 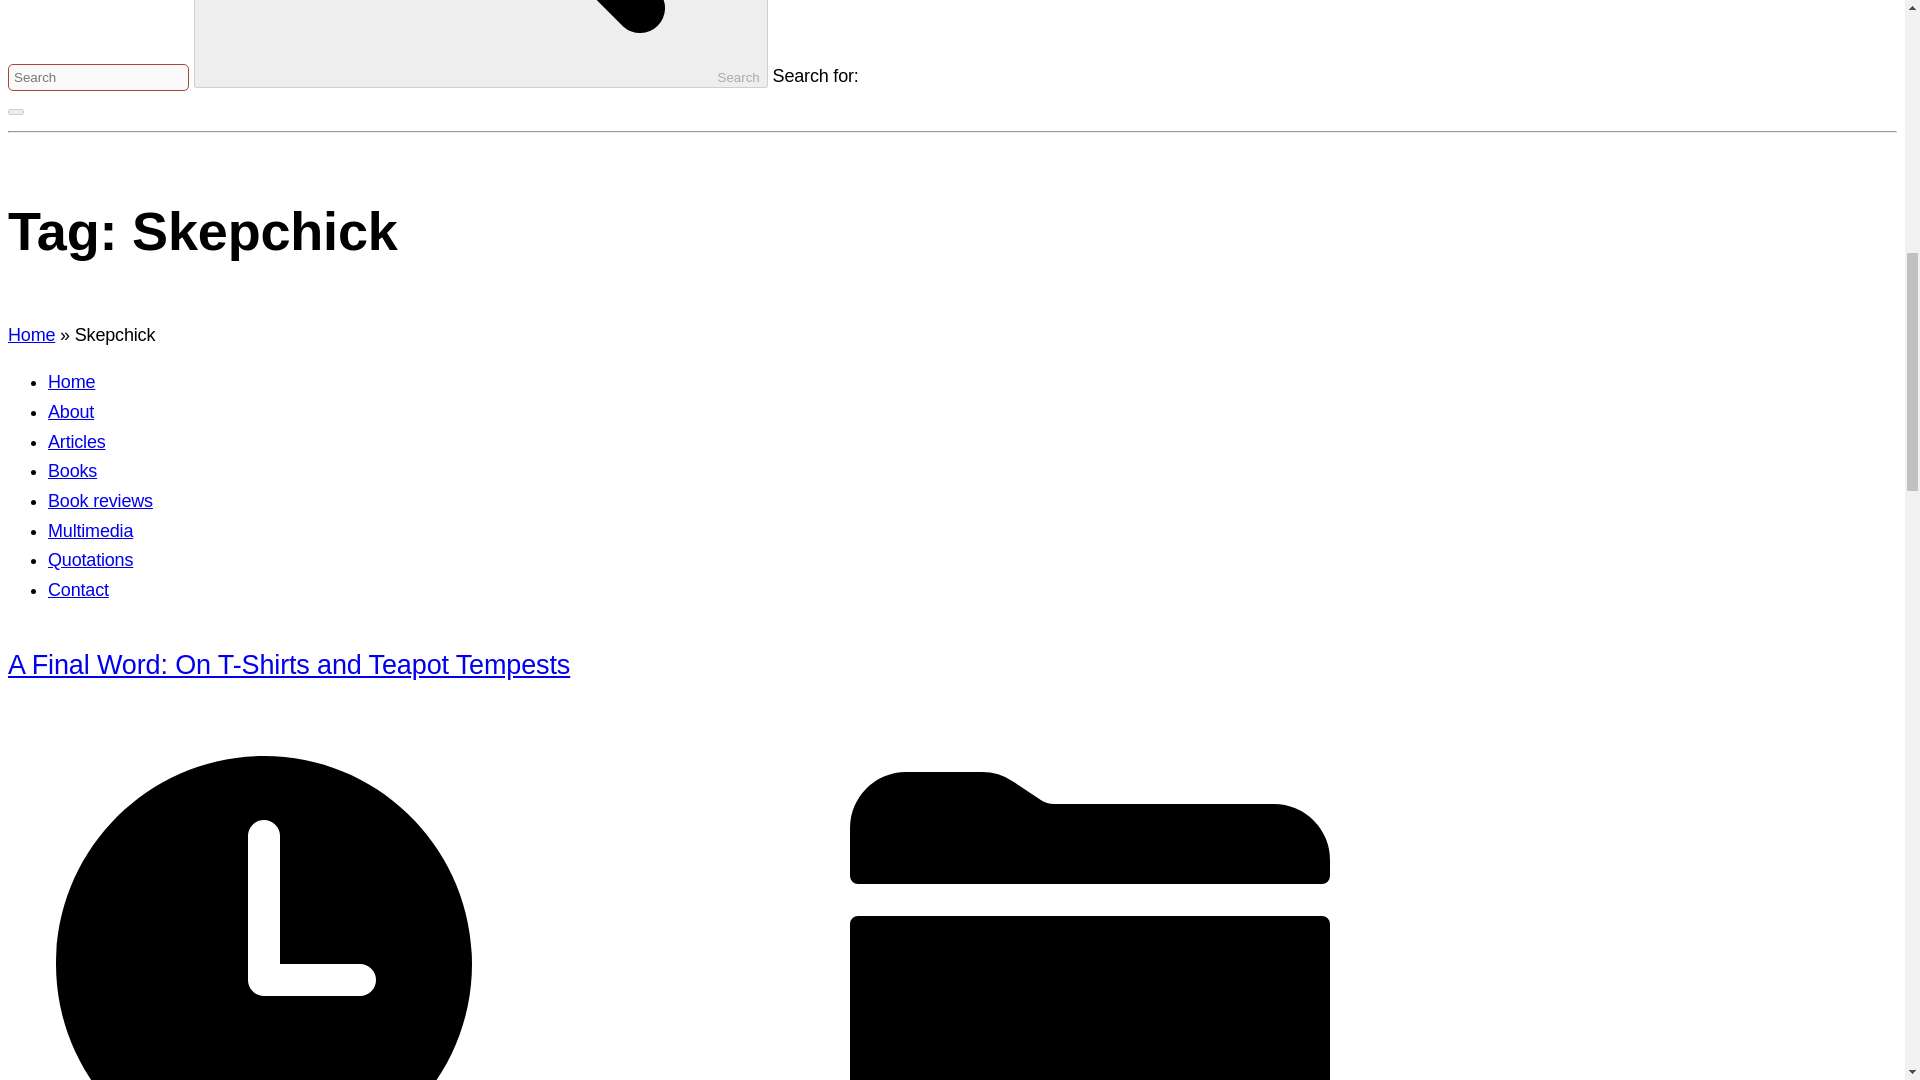 What do you see at coordinates (72, 470) in the screenshot?
I see `Books` at bounding box center [72, 470].